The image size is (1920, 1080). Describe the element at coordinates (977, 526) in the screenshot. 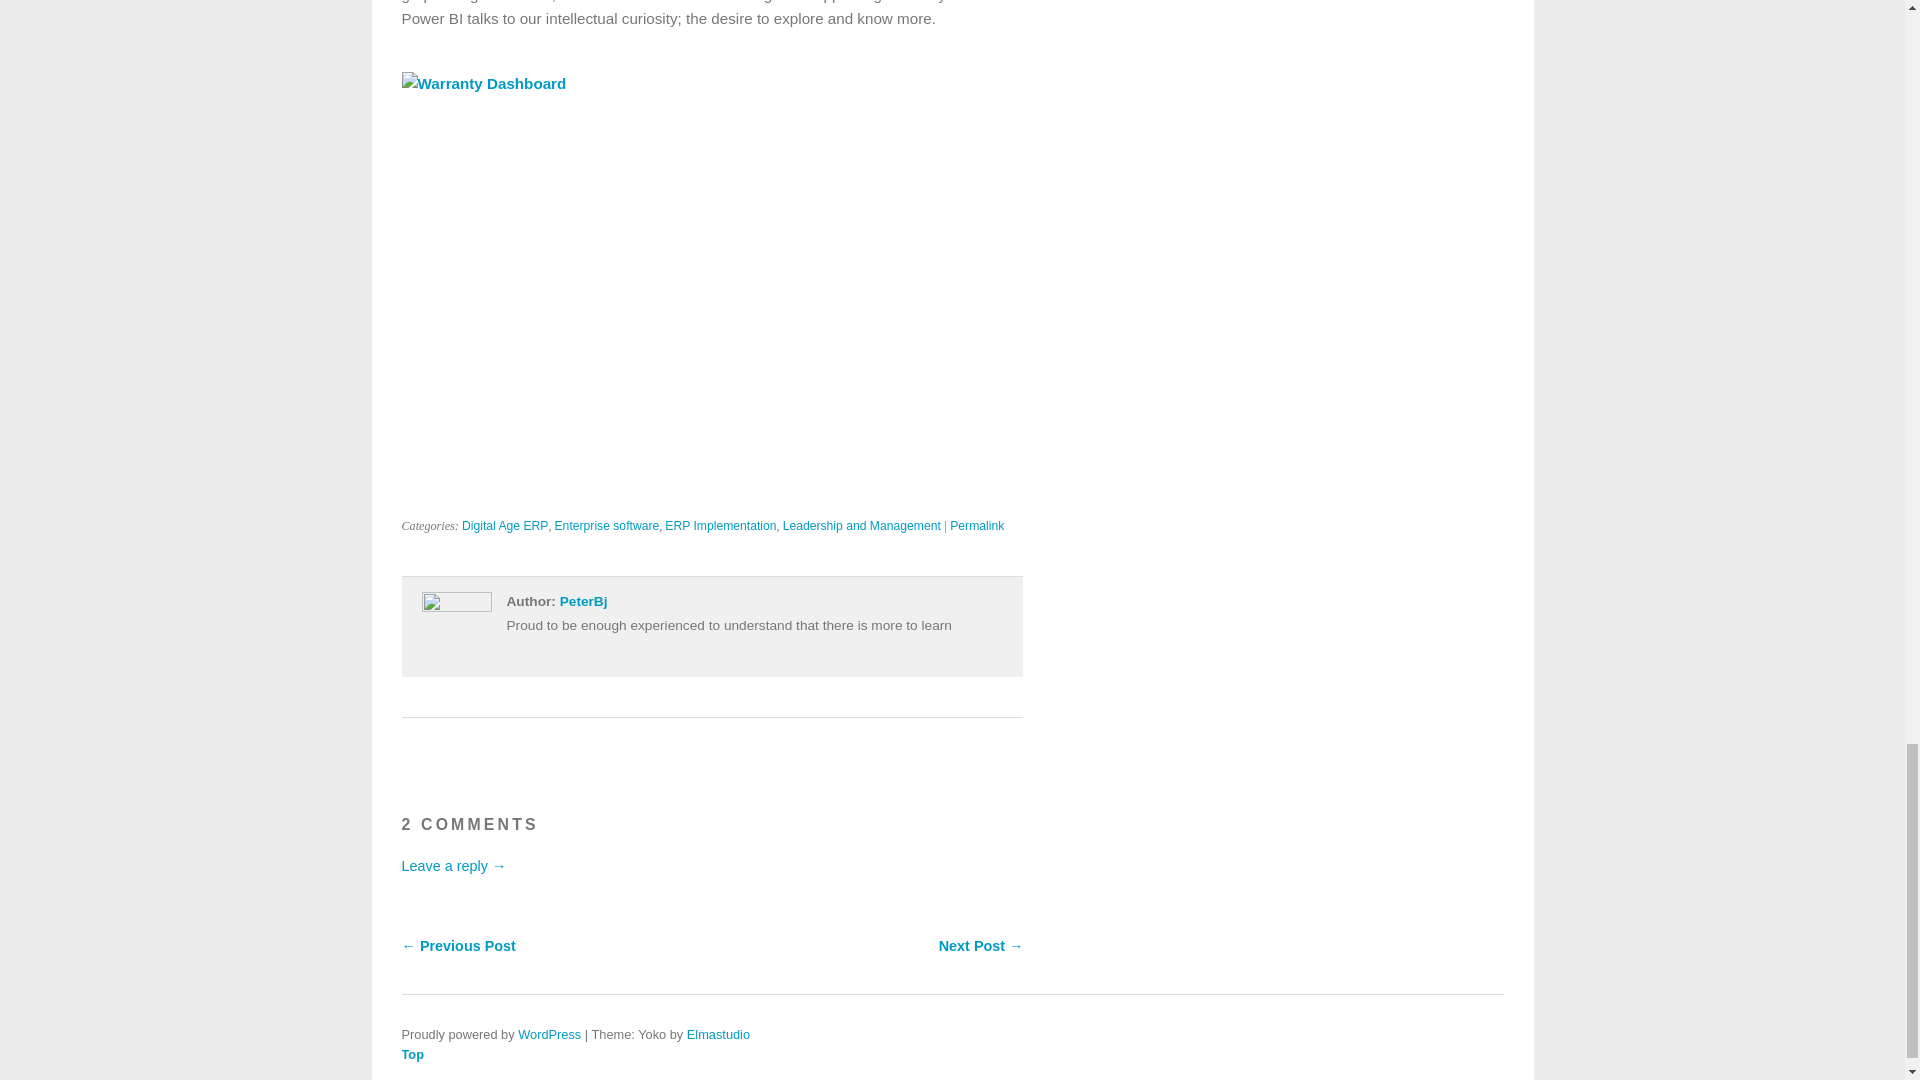

I see `Permalink` at that location.